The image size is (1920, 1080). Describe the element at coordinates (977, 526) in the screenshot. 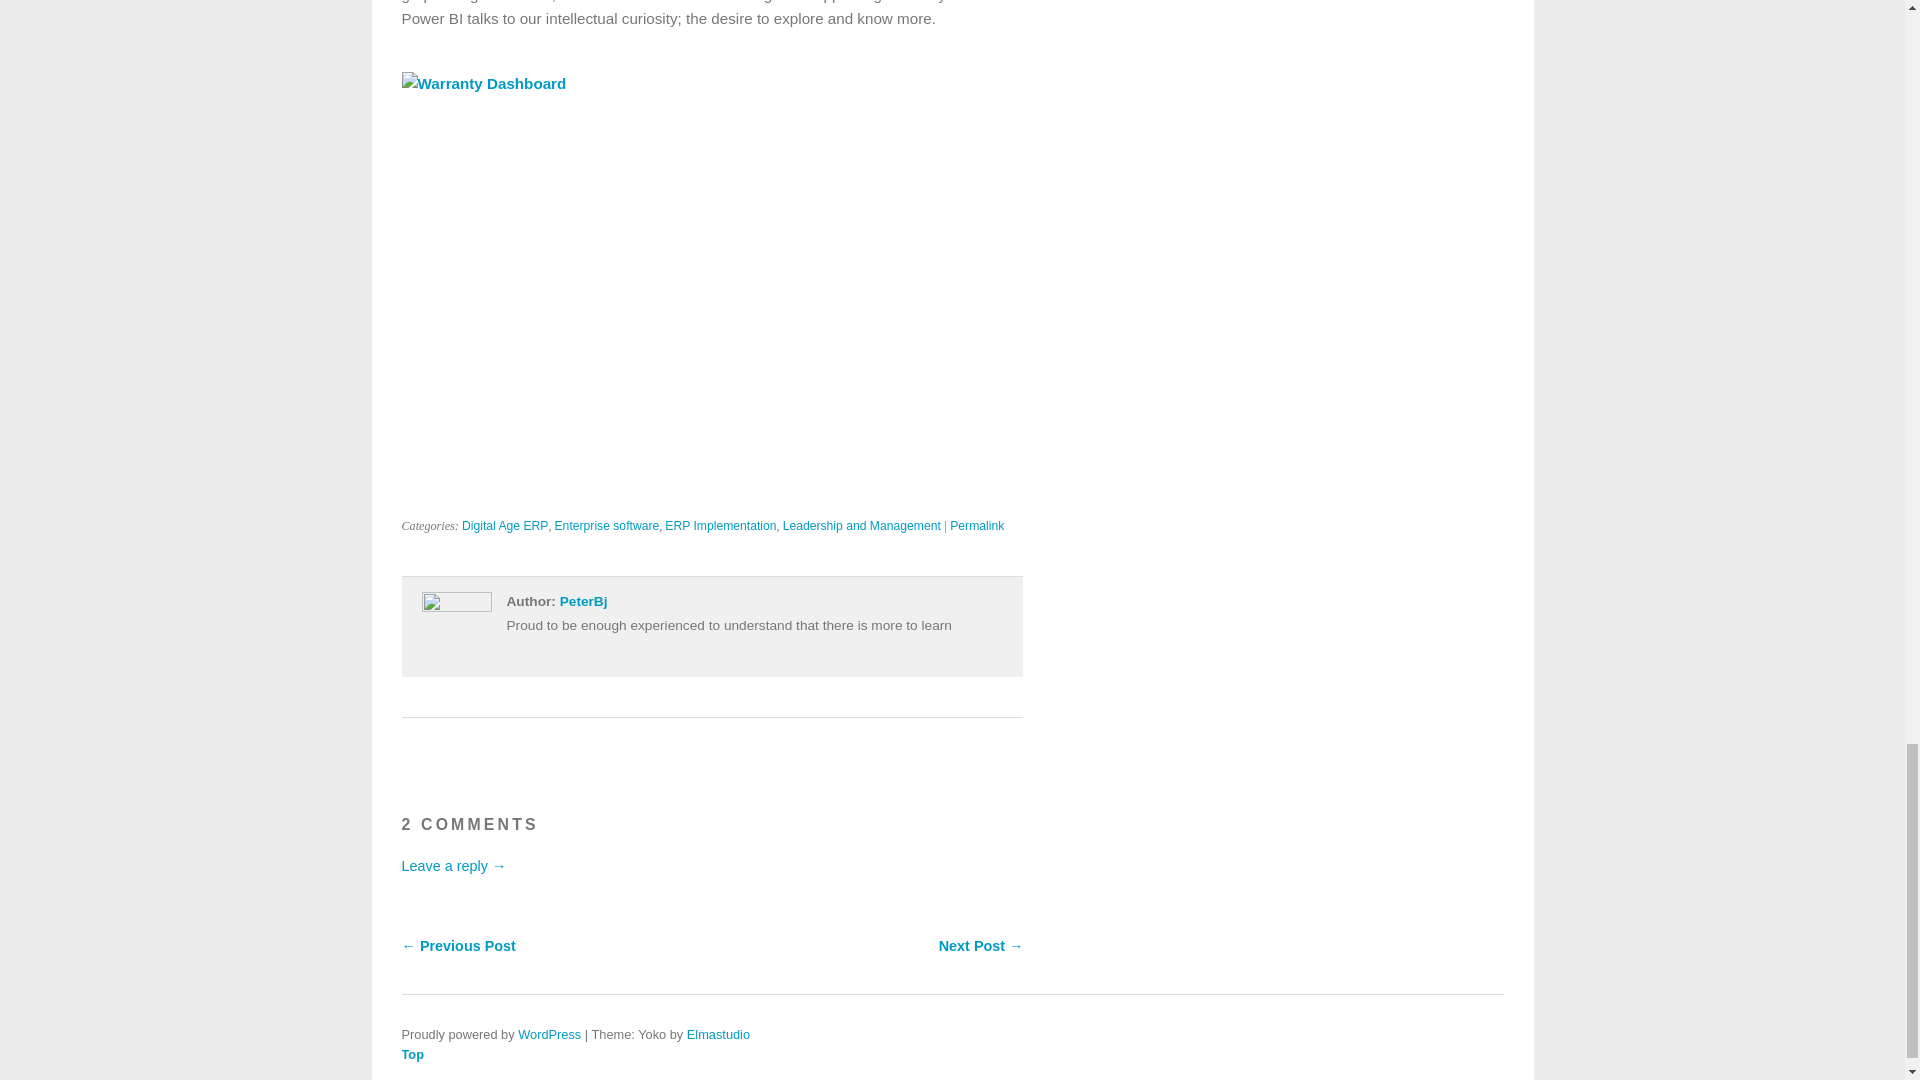

I see `Permalink` at that location.